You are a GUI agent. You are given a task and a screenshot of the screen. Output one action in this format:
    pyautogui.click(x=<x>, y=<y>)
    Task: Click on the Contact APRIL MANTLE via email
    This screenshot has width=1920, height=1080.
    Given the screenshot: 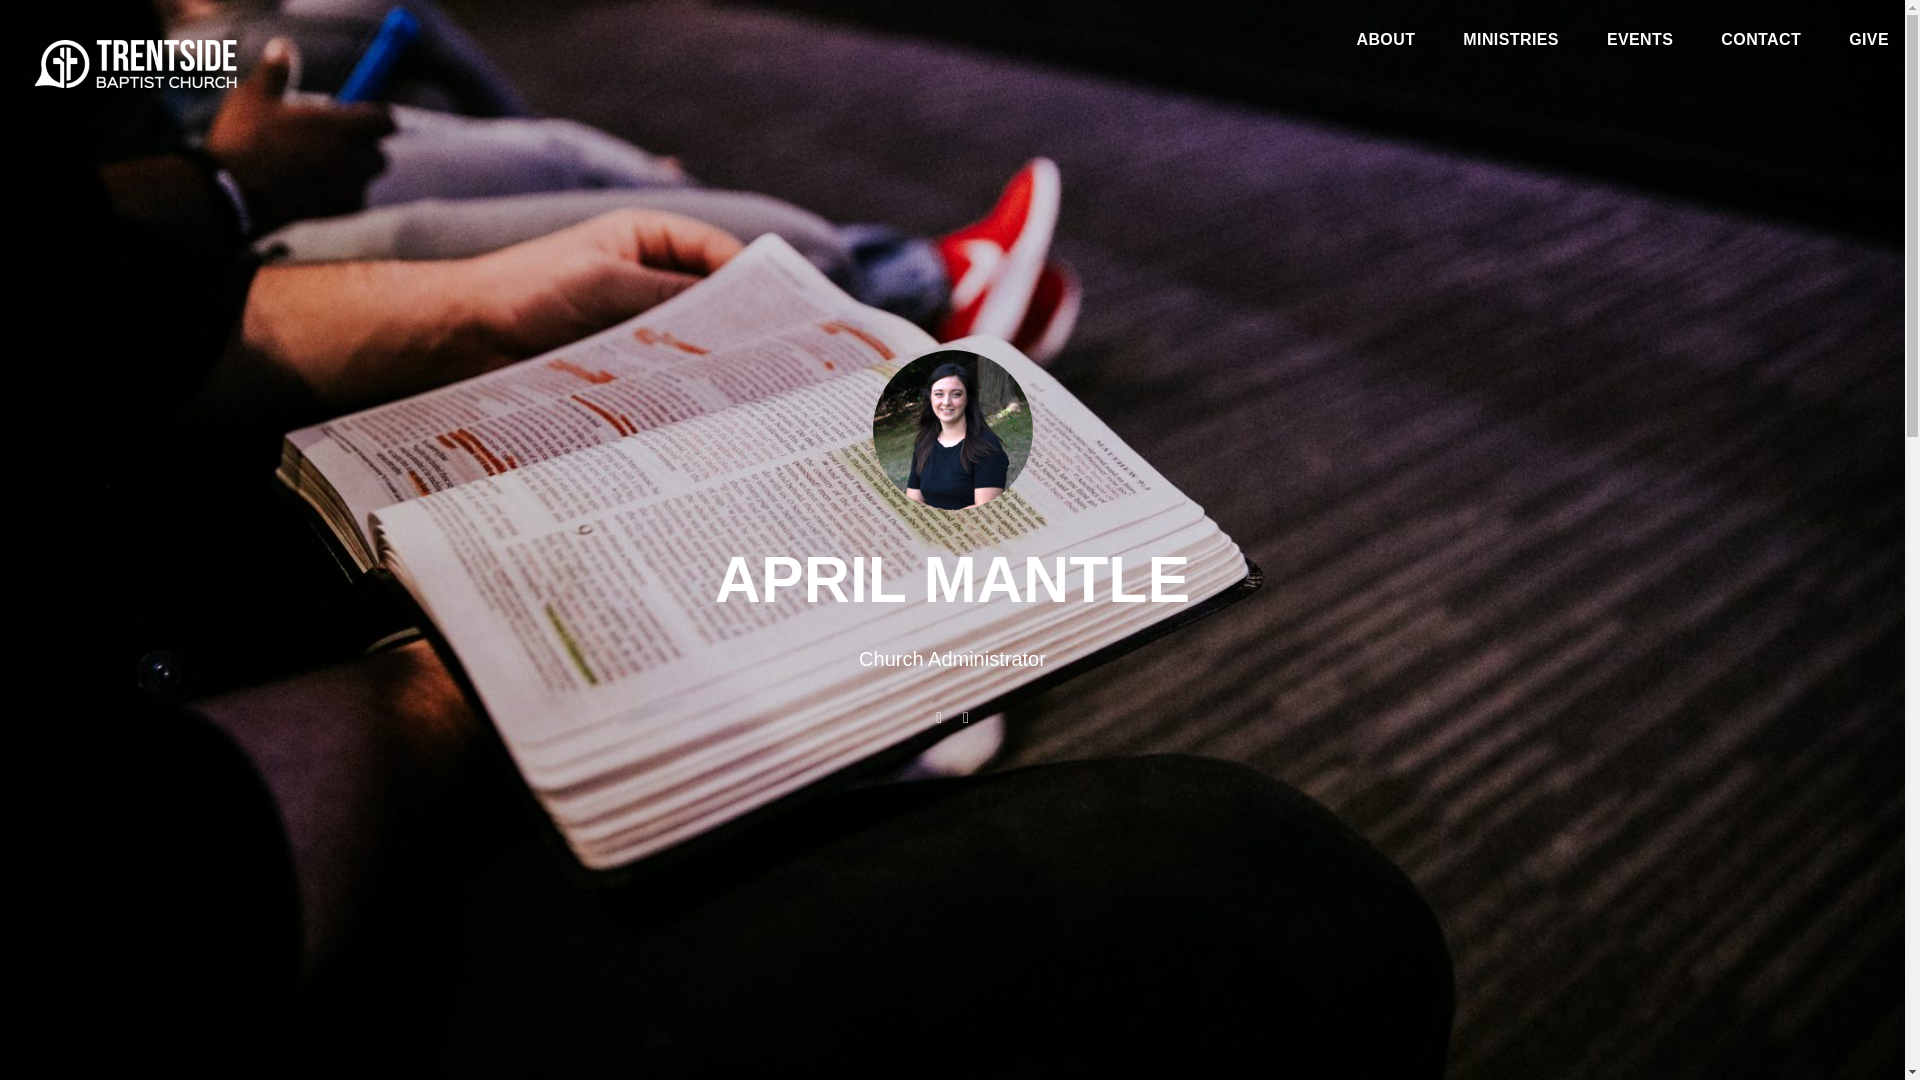 What is the action you would take?
    pyautogui.click(x=940, y=716)
    